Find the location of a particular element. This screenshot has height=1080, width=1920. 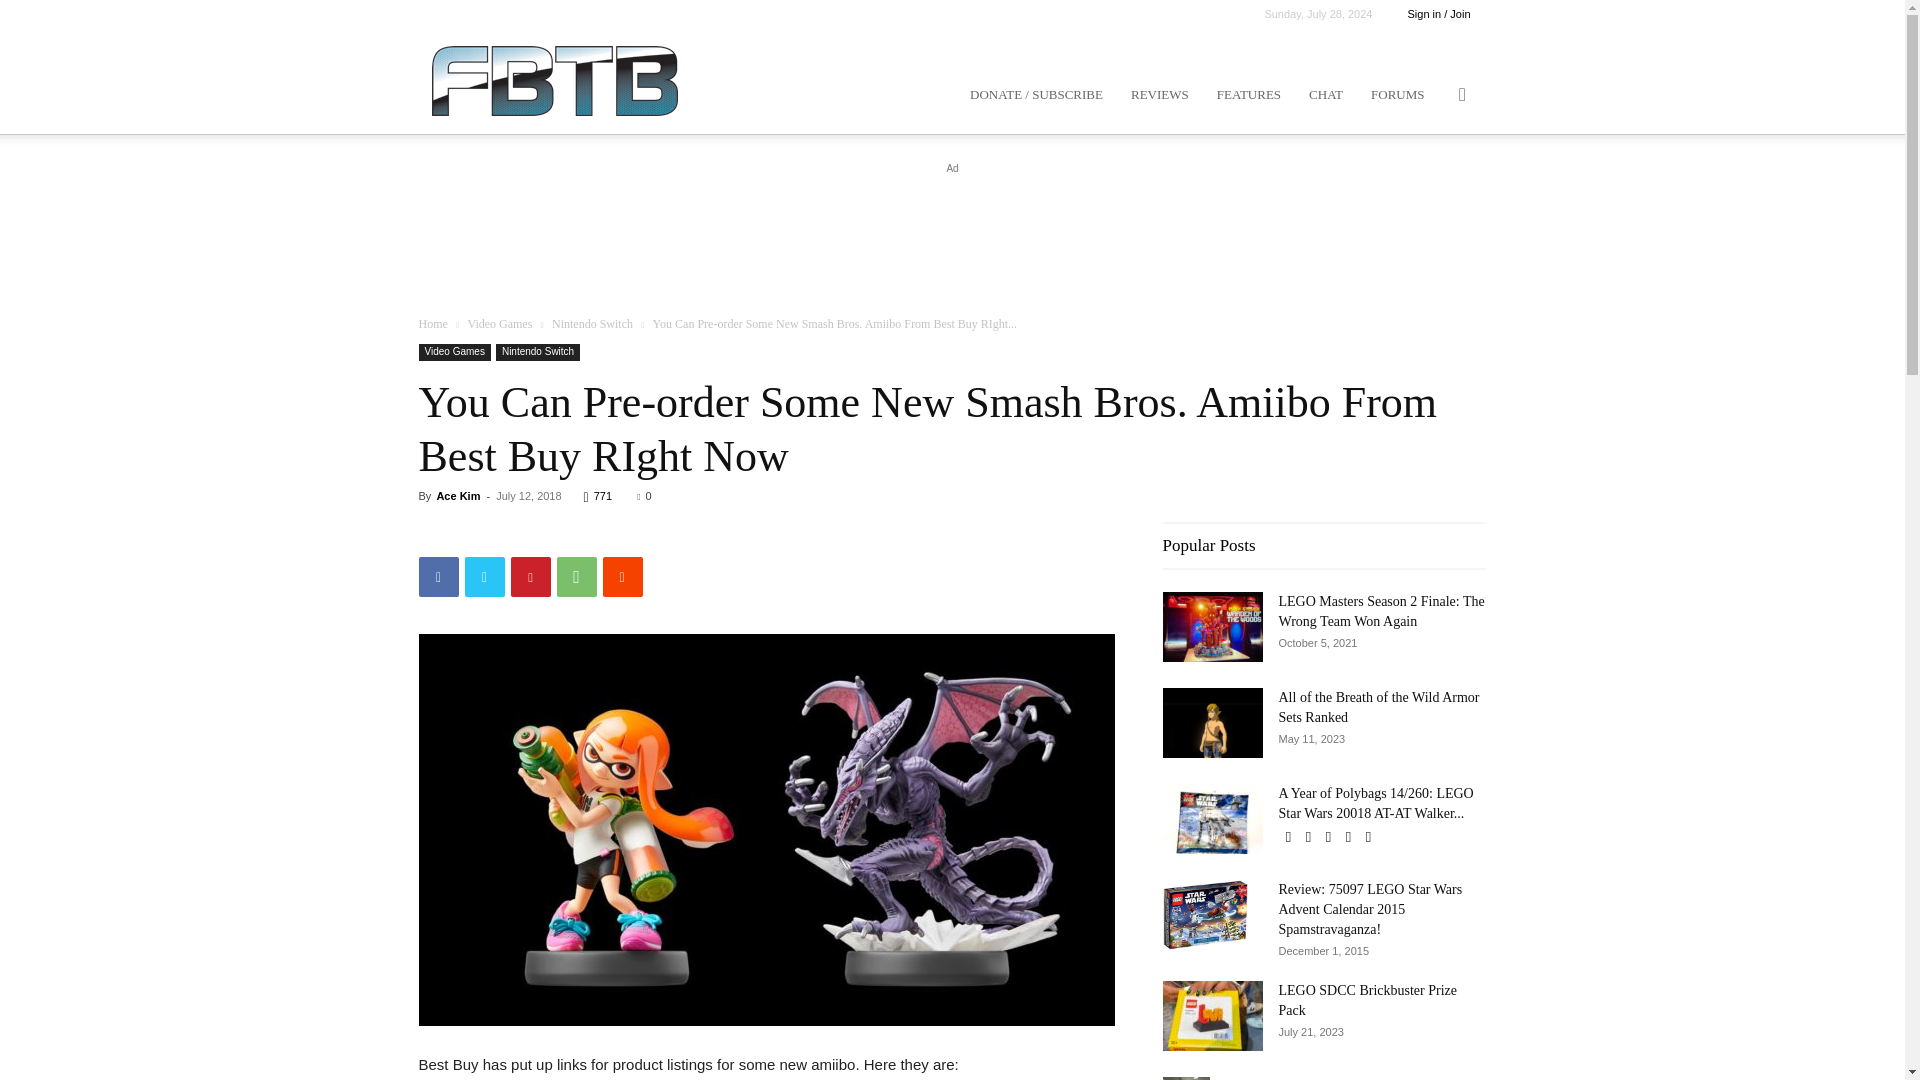

Facebook is located at coordinates (438, 577).